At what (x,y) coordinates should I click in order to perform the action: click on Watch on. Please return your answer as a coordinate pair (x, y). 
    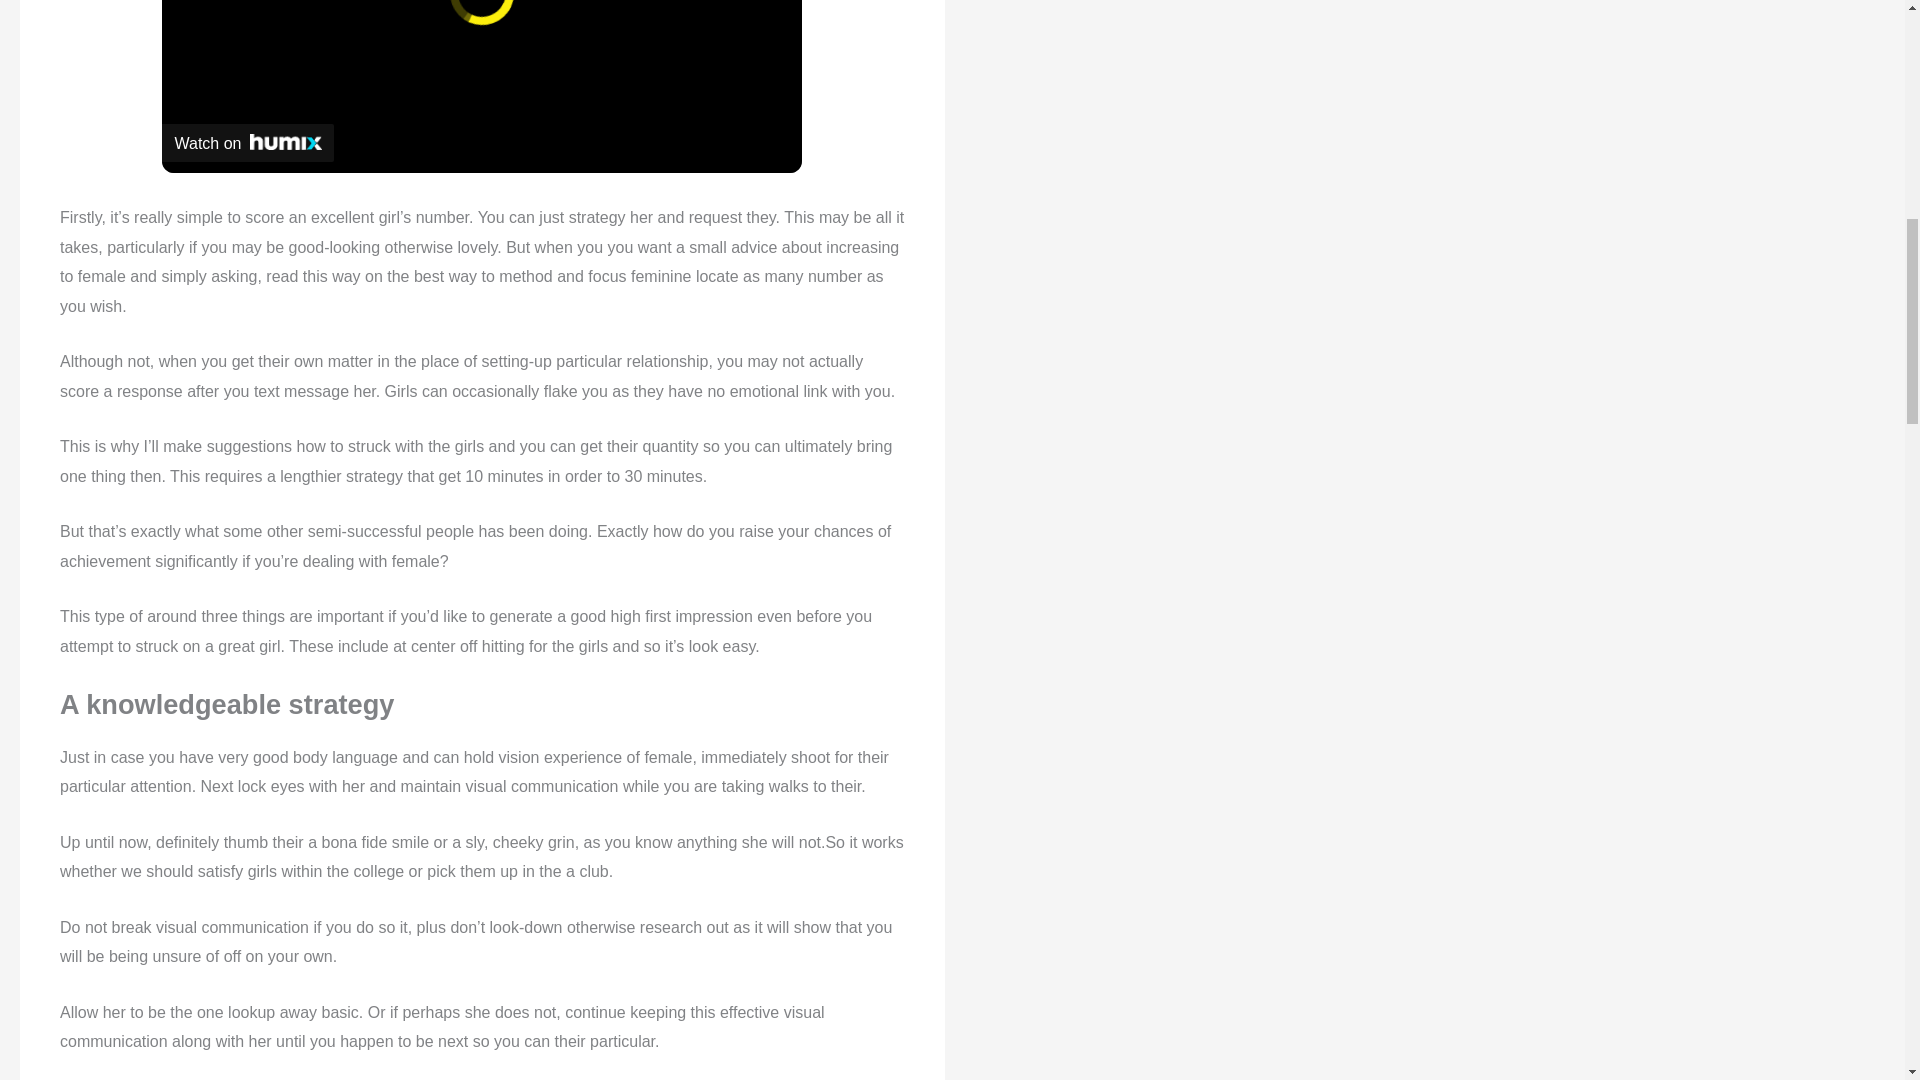
    Looking at the image, I should click on (248, 143).